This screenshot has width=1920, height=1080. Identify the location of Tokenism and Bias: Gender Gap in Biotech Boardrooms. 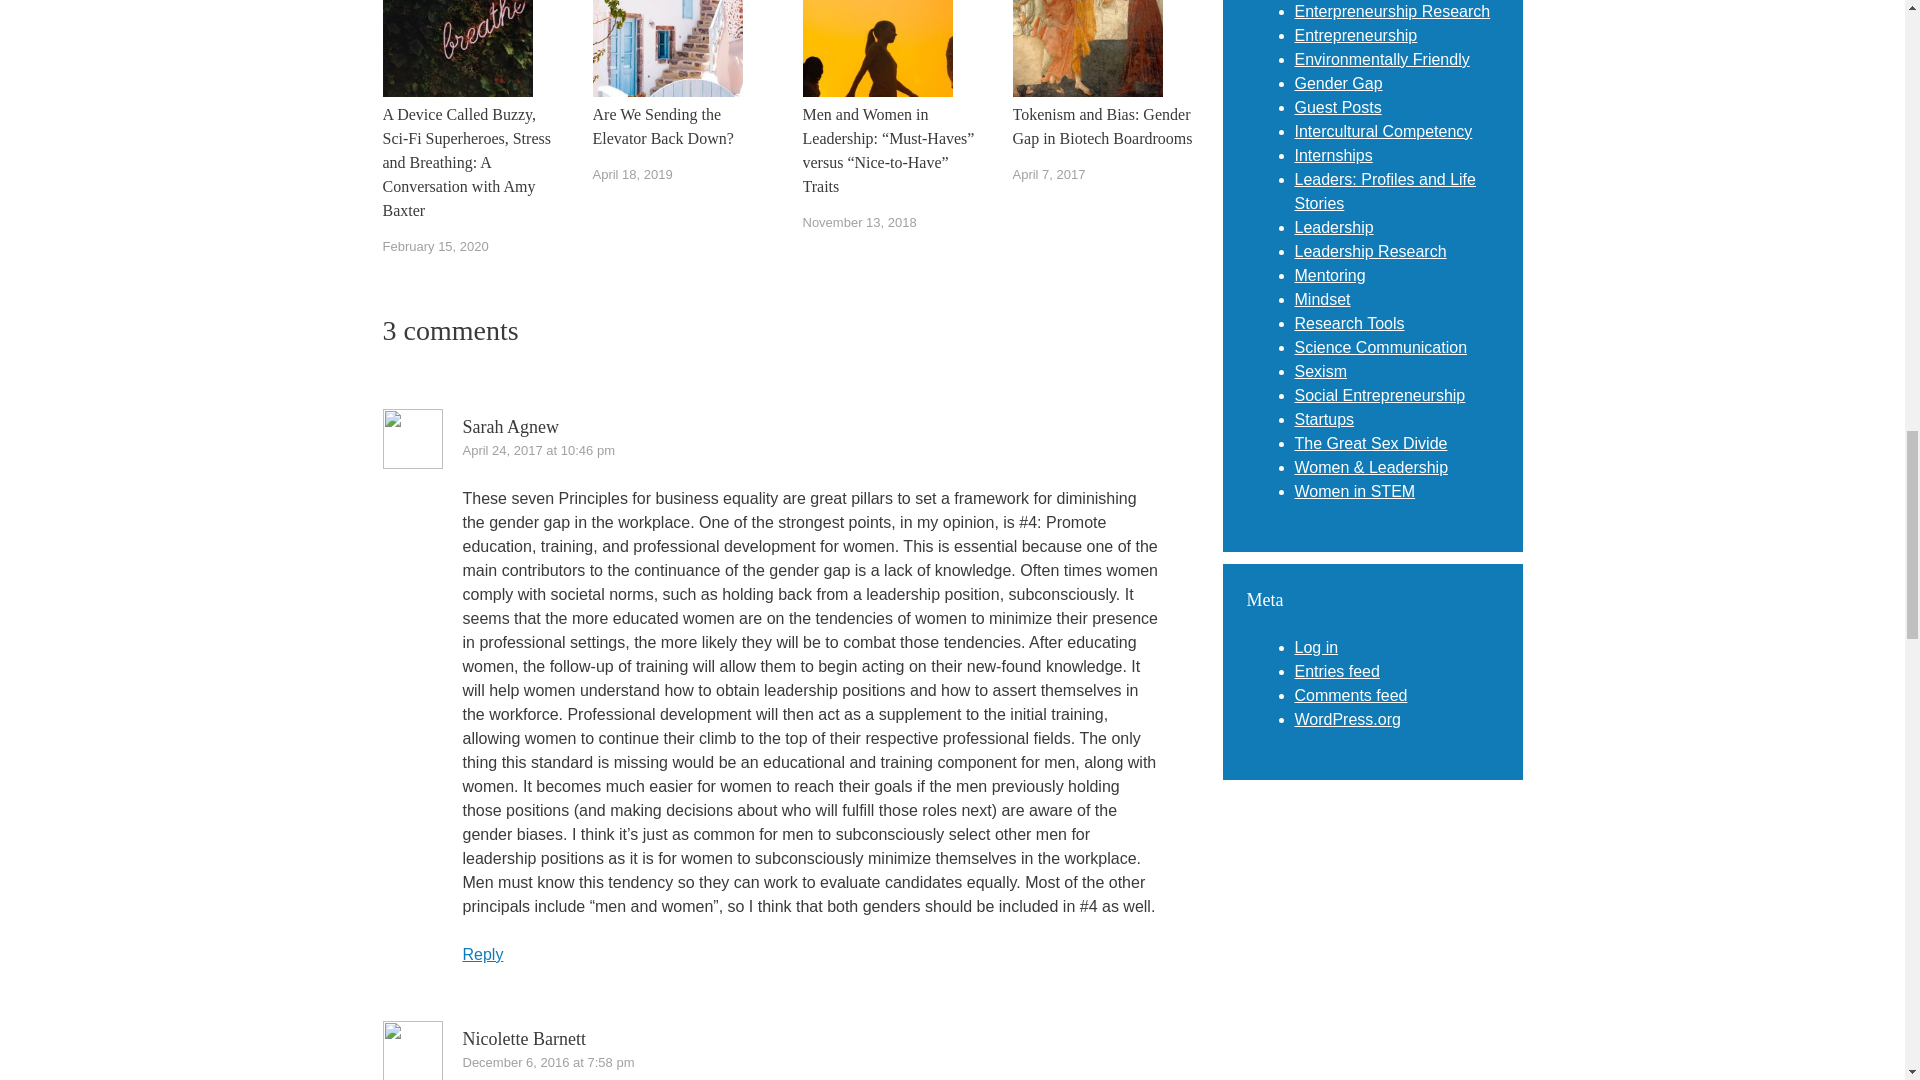
(1102, 126).